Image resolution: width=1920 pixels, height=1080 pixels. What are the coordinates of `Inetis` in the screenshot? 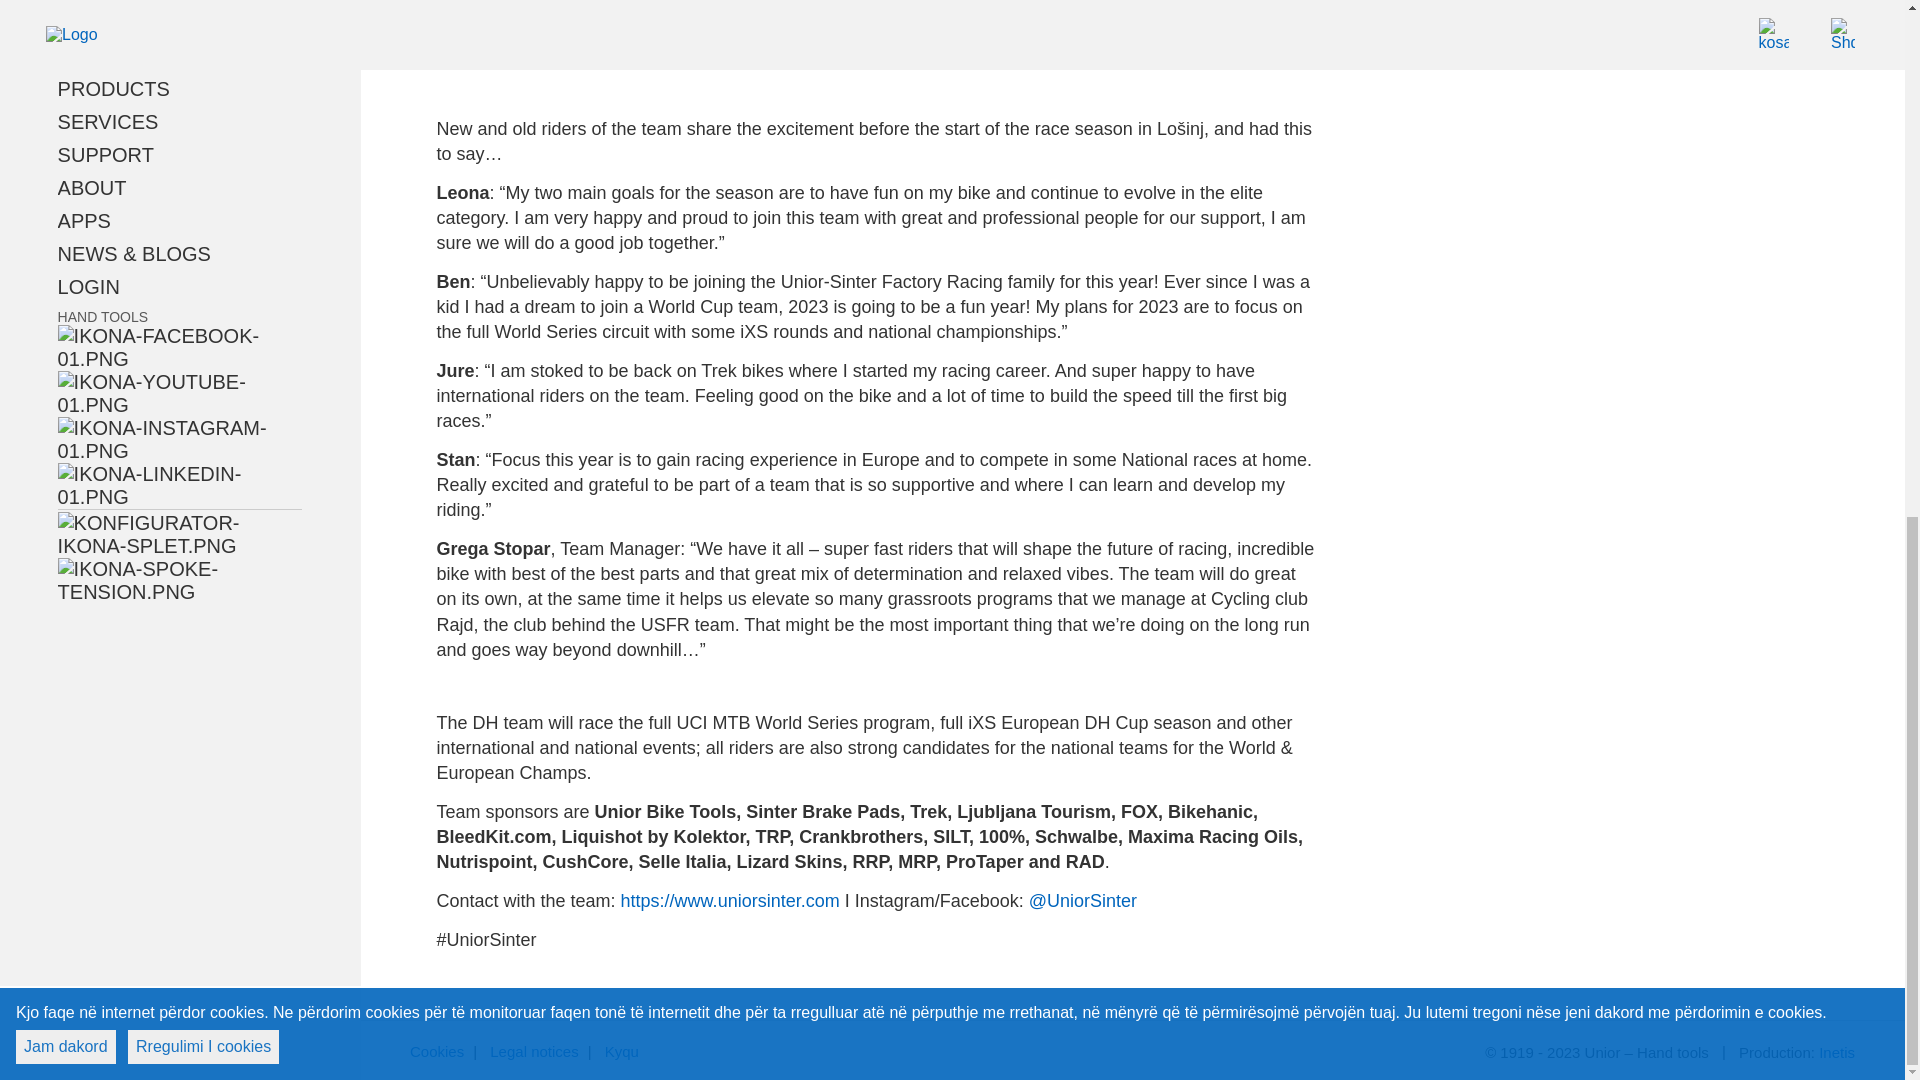 It's located at (1836, 1052).